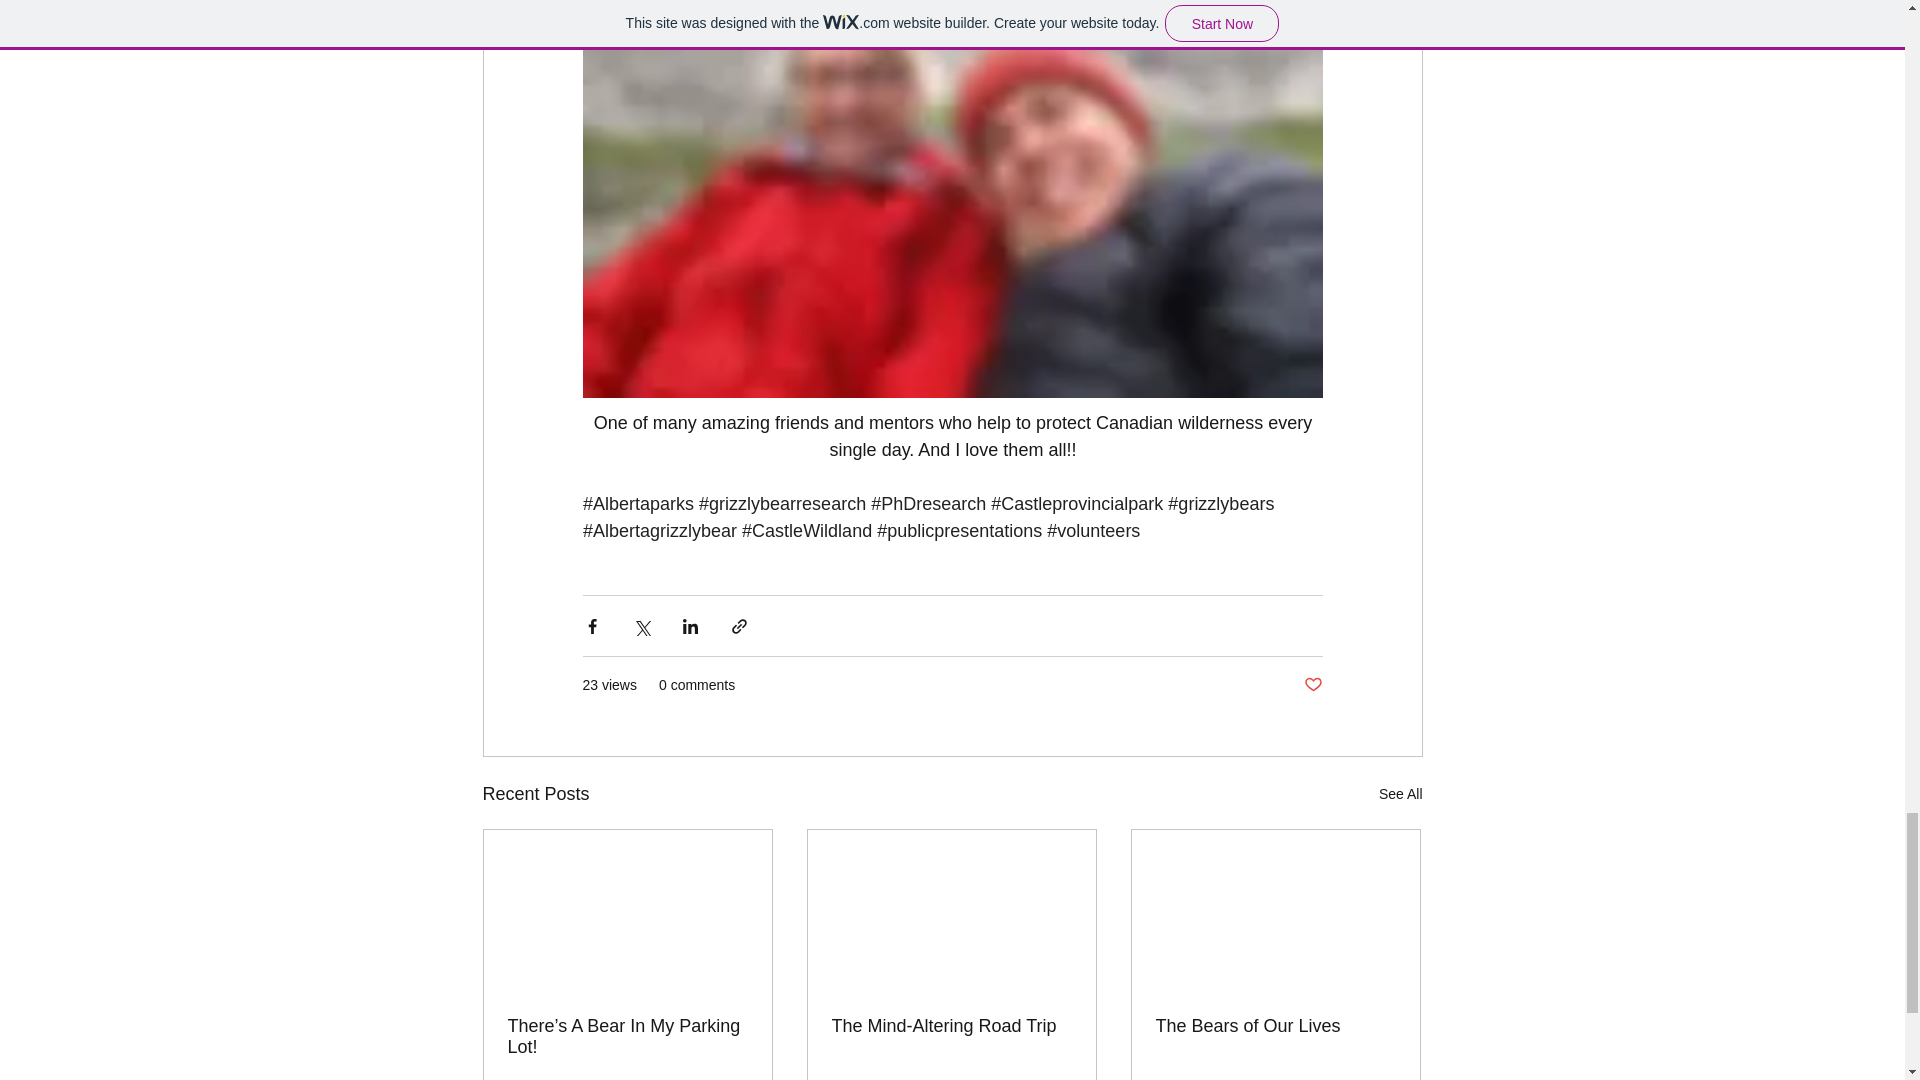 Image resolution: width=1920 pixels, height=1080 pixels. I want to click on See All, so click(1400, 794).